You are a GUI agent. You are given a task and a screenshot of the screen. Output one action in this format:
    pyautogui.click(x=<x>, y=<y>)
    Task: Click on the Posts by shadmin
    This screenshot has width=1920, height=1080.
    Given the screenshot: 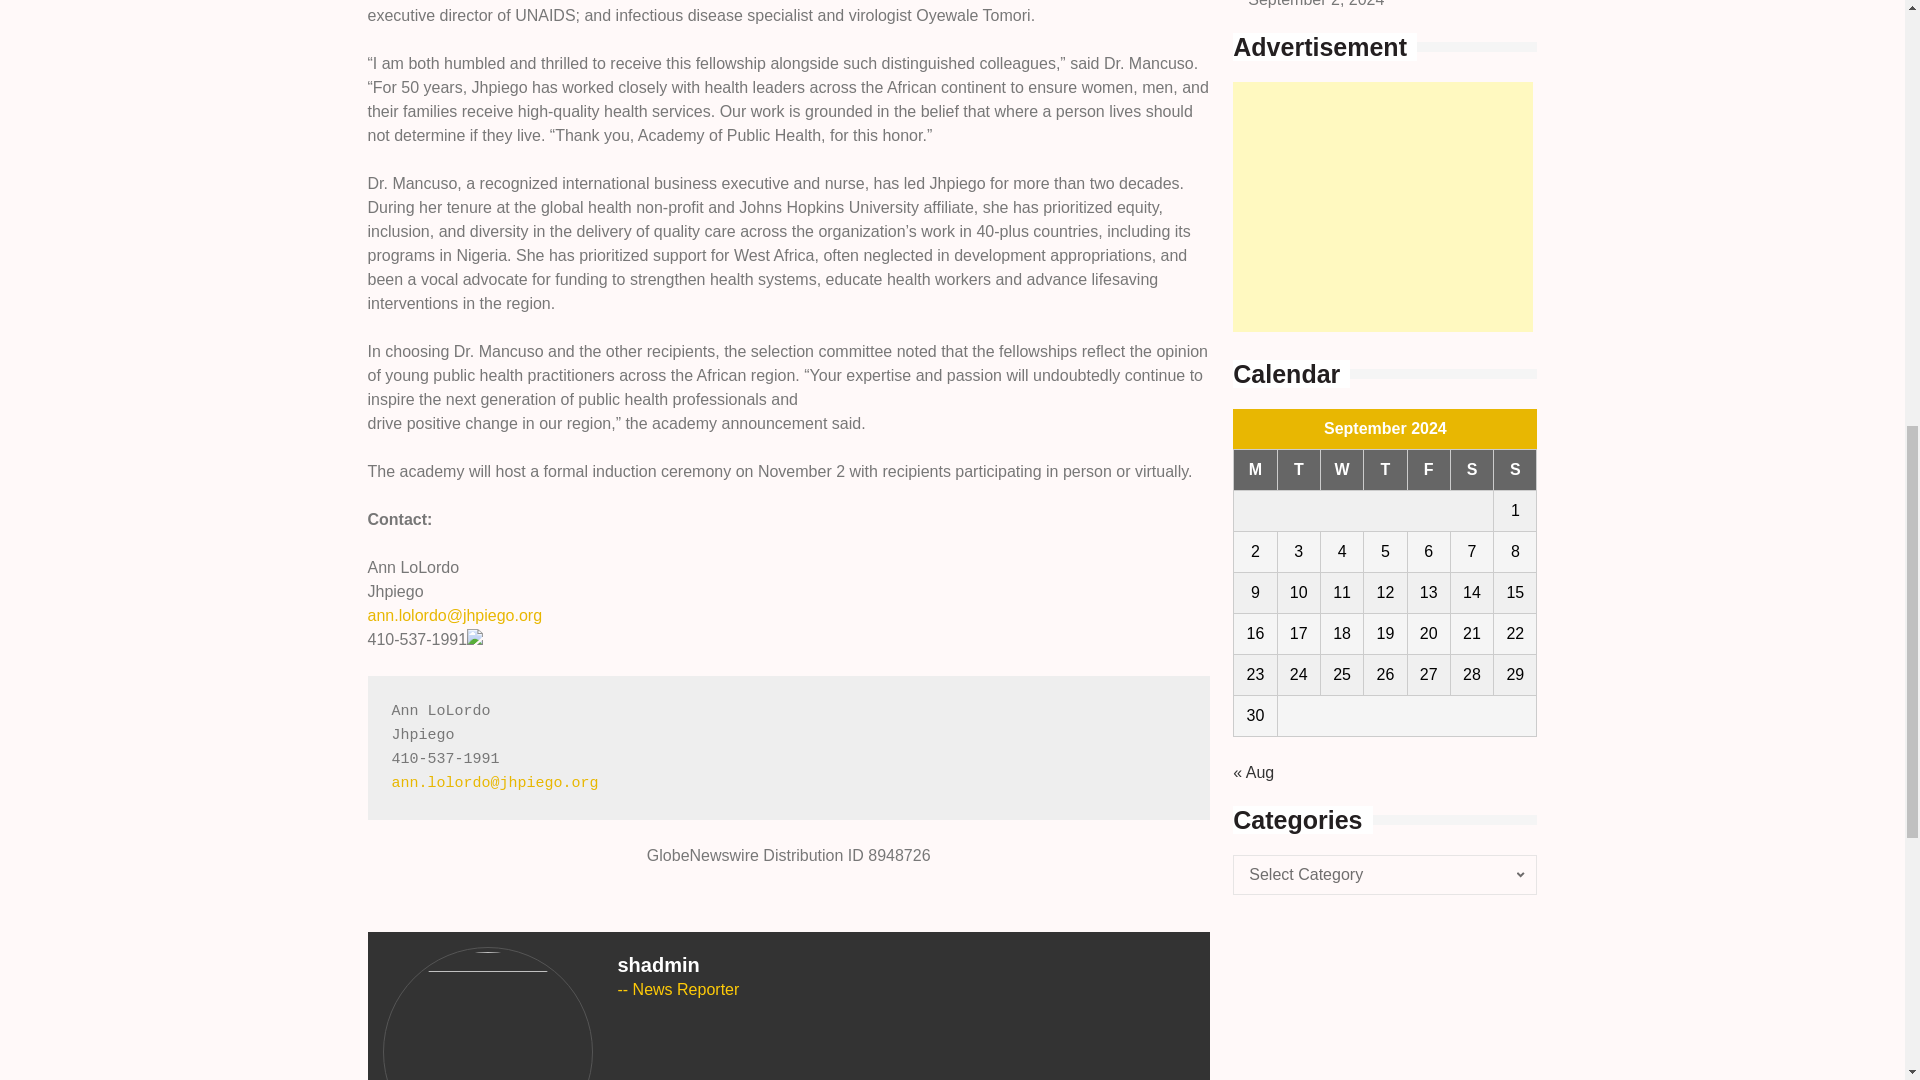 What is the action you would take?
    pyautogui.click(x=659, y=964)
    